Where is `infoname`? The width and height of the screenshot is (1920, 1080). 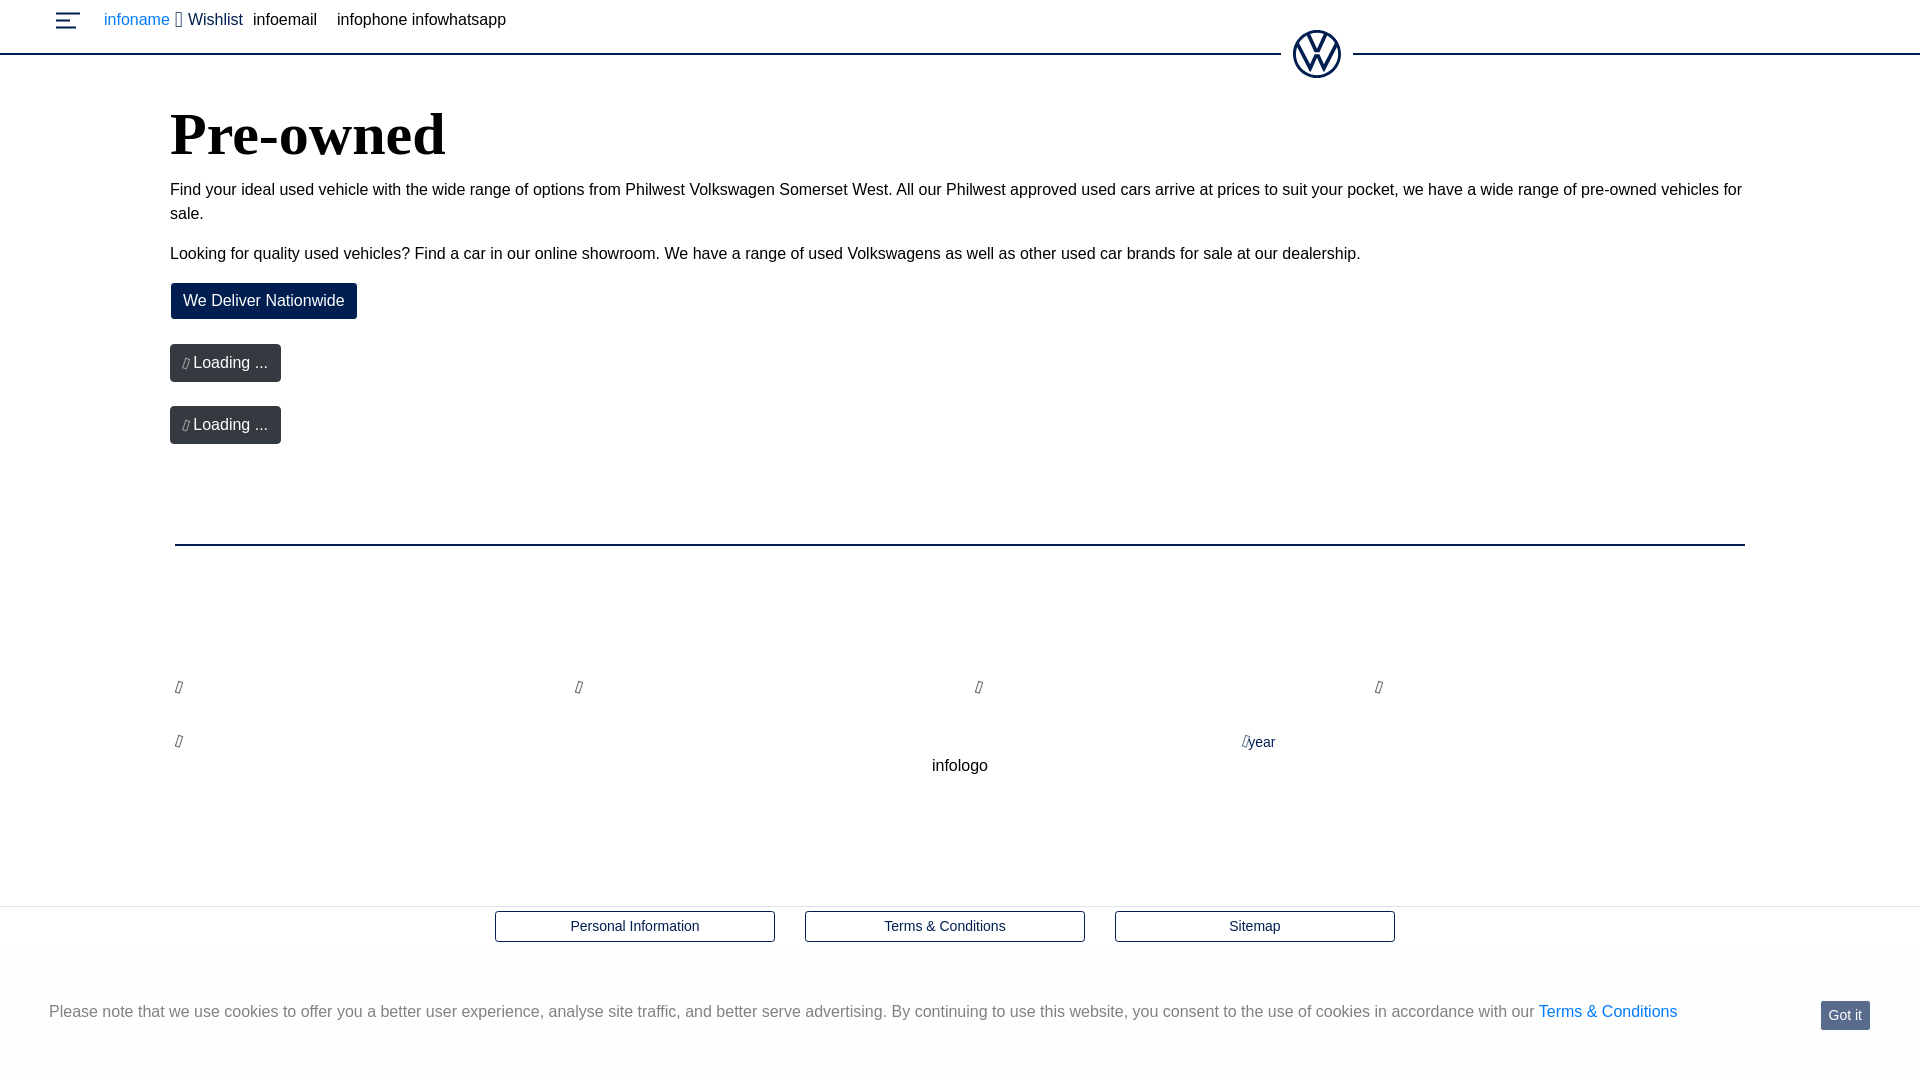 infoname is located at coordinates (136, 20).